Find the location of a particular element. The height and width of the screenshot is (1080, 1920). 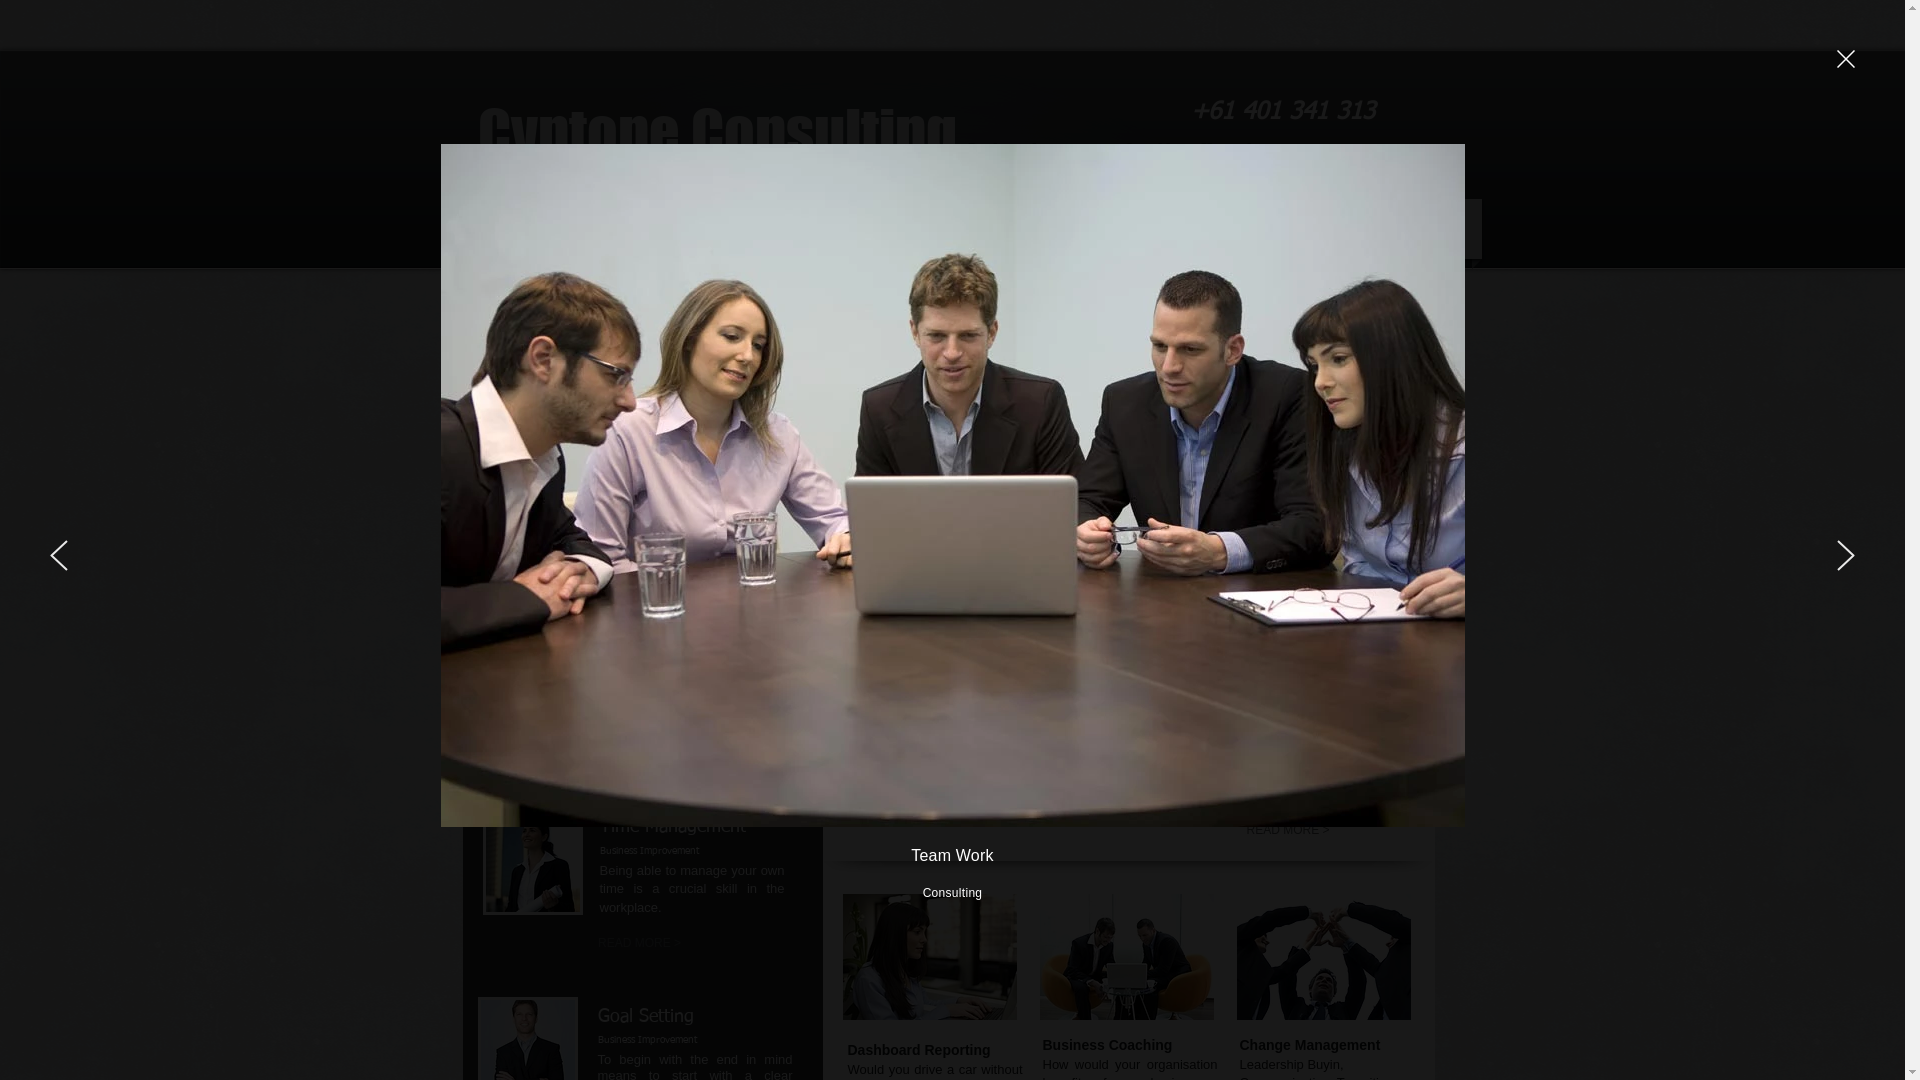

Services is located at coordinates (702, 228).